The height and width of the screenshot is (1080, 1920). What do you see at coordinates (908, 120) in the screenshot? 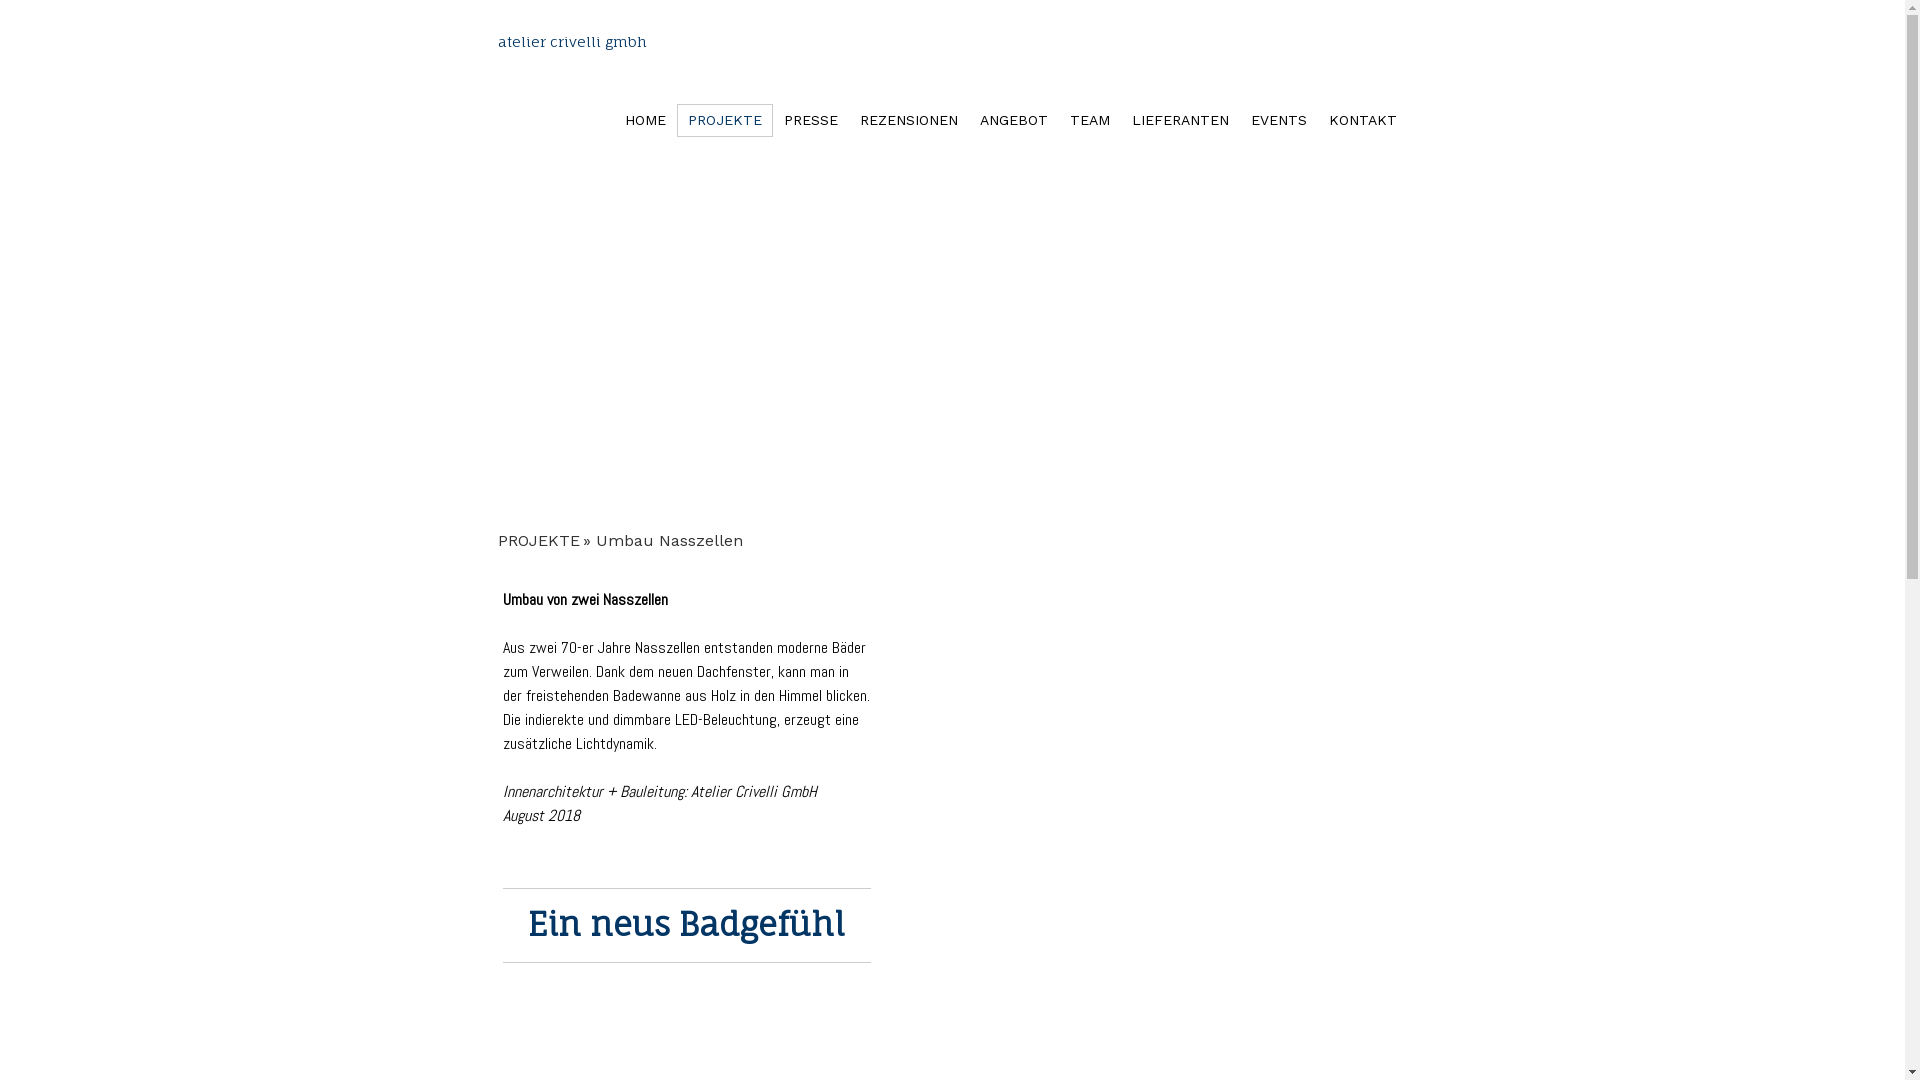
I see `REZENSIONEN` at bounding box center [908, 120].